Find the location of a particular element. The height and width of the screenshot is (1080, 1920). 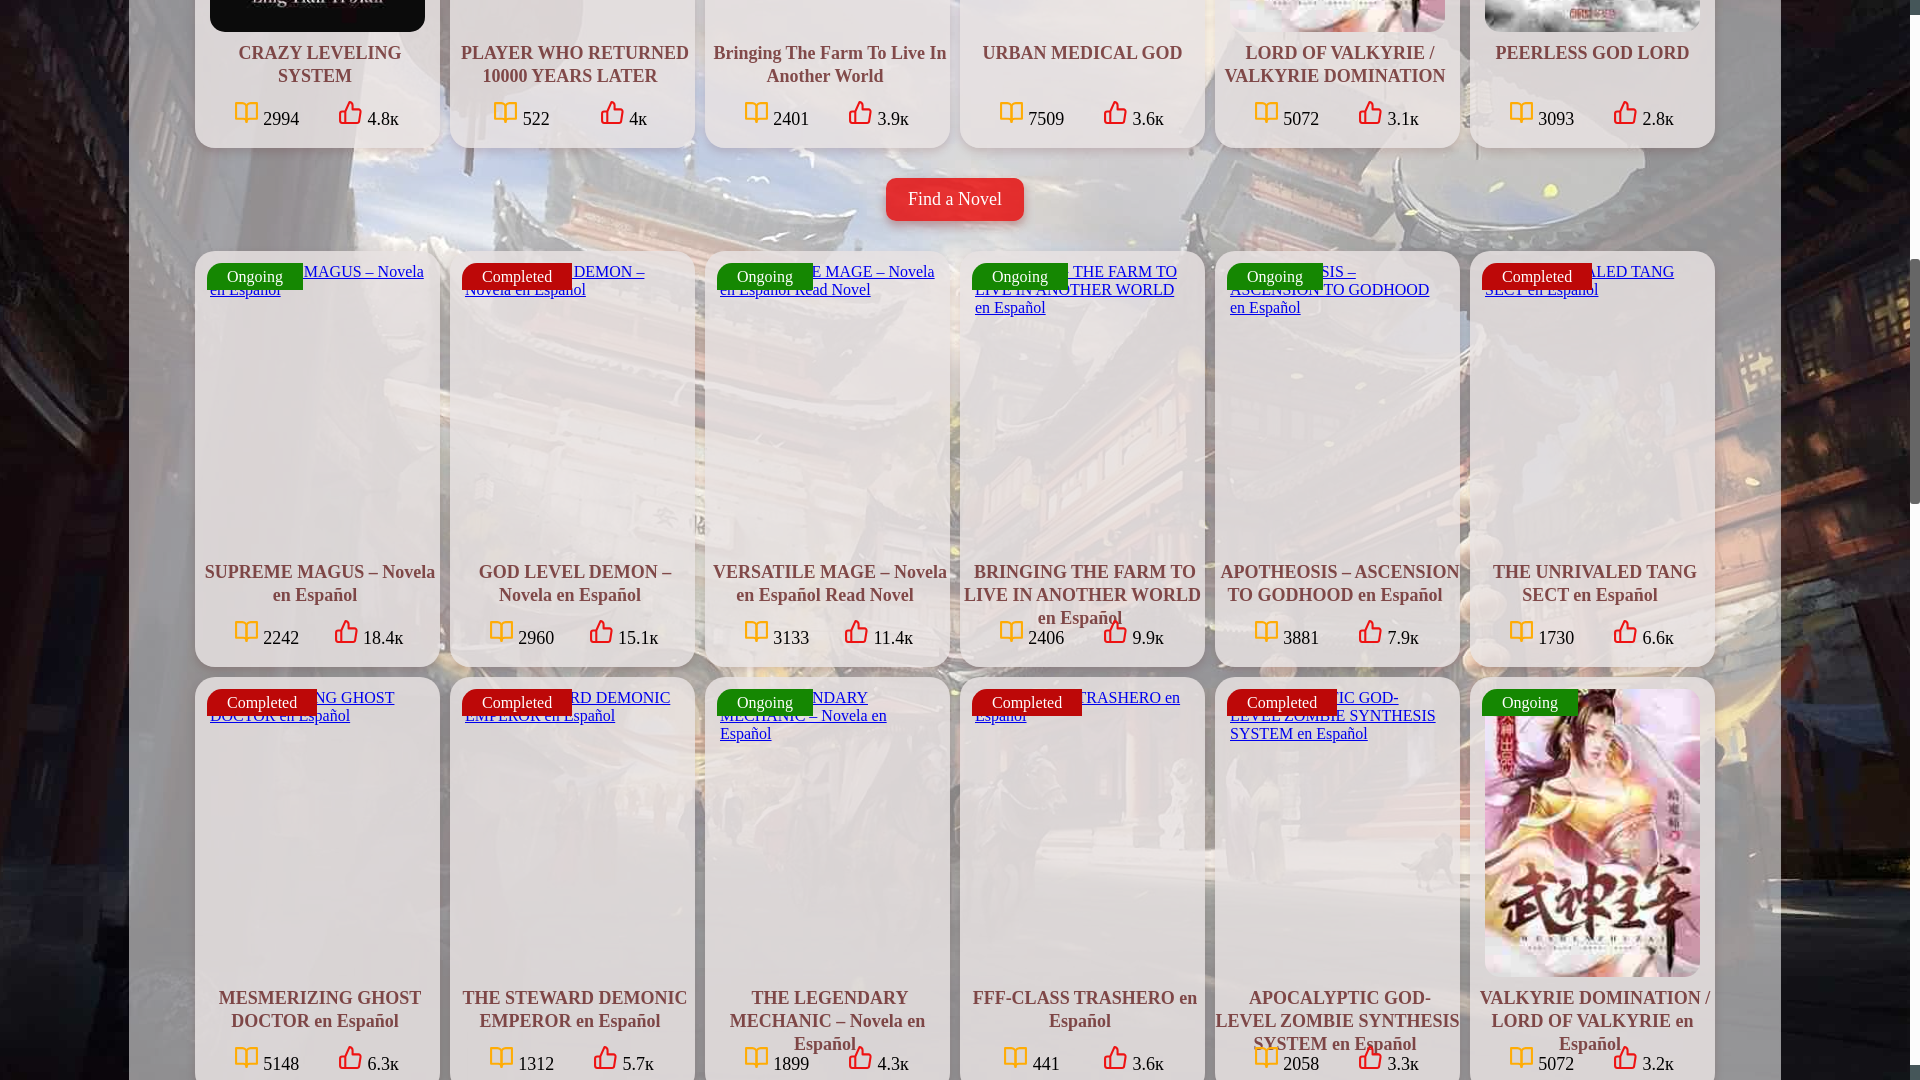

Liked 9870 people - JOIN! is located at coordinates (1133, 634).